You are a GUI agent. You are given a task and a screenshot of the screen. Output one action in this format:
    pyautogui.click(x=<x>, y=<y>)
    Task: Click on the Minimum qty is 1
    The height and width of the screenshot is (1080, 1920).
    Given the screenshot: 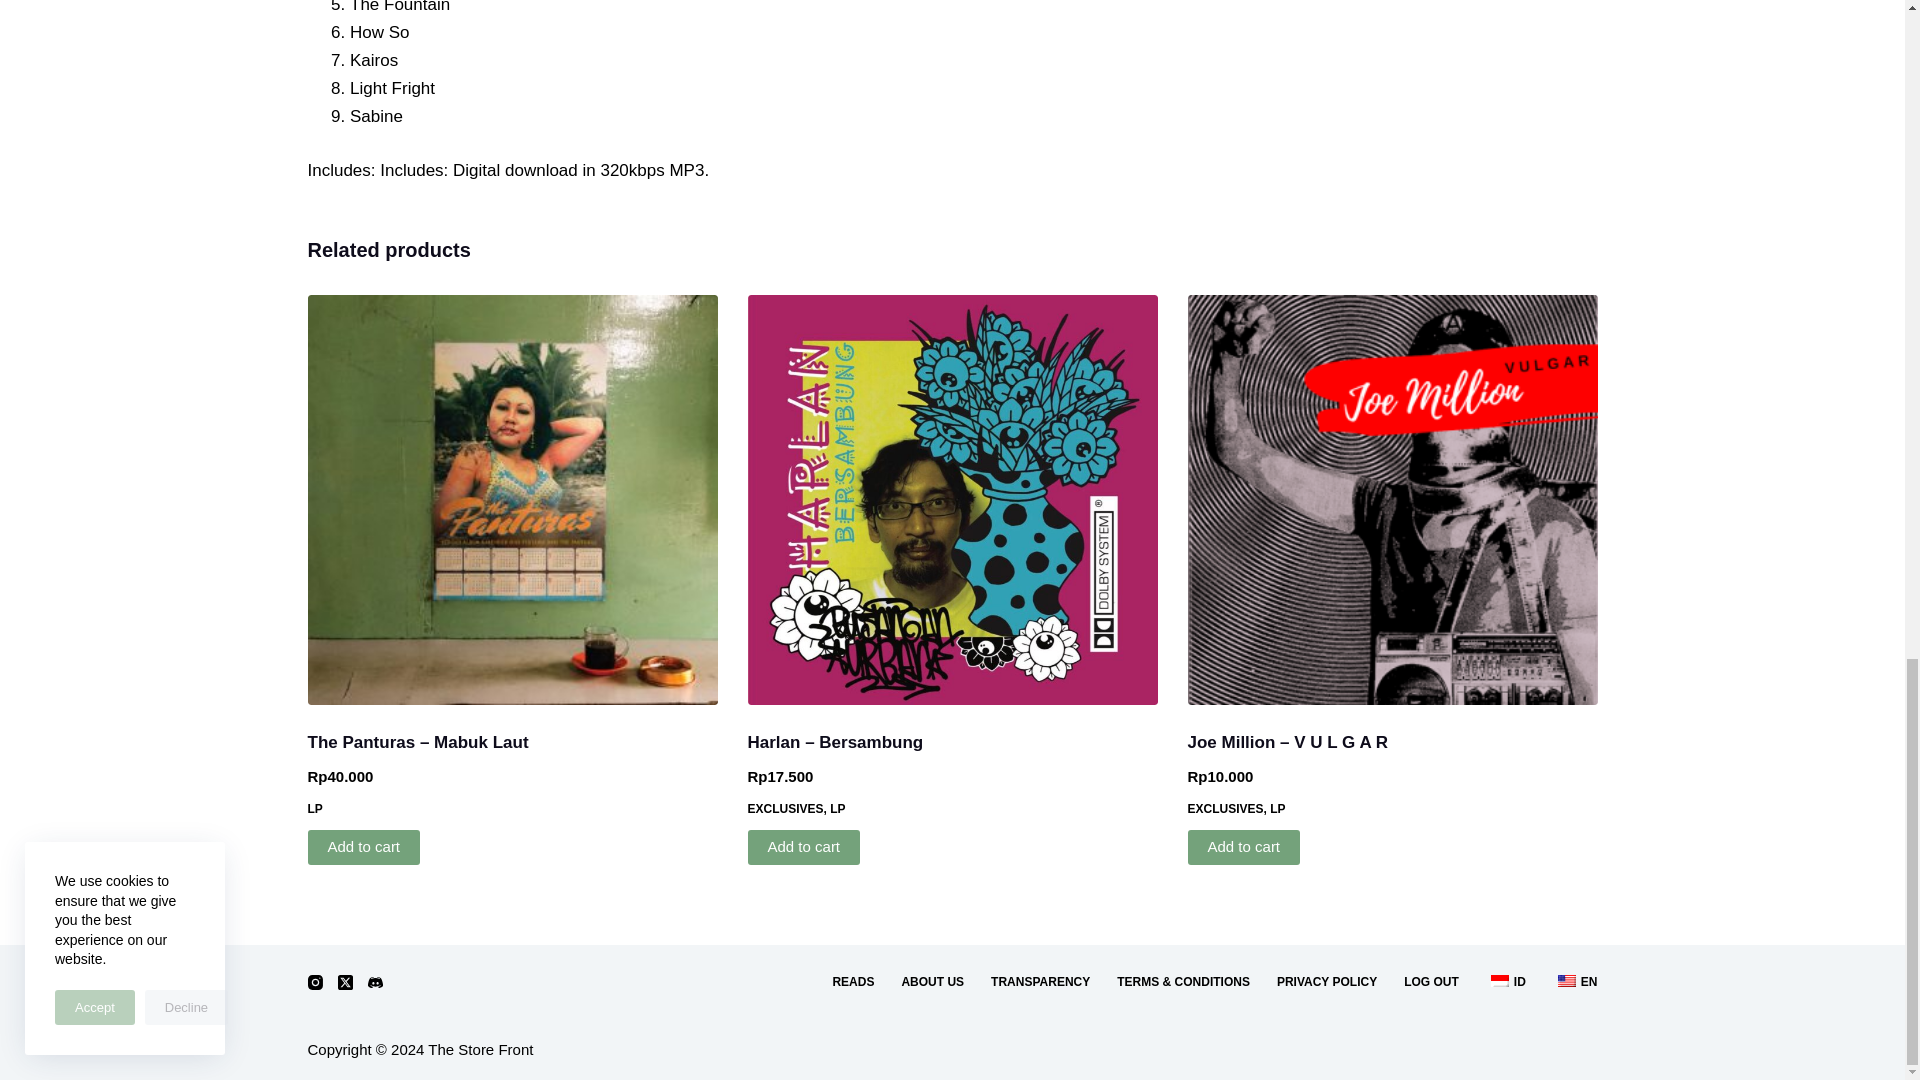 What is the action you would take?
    pyautogui.click(x=1244, y=848)
    